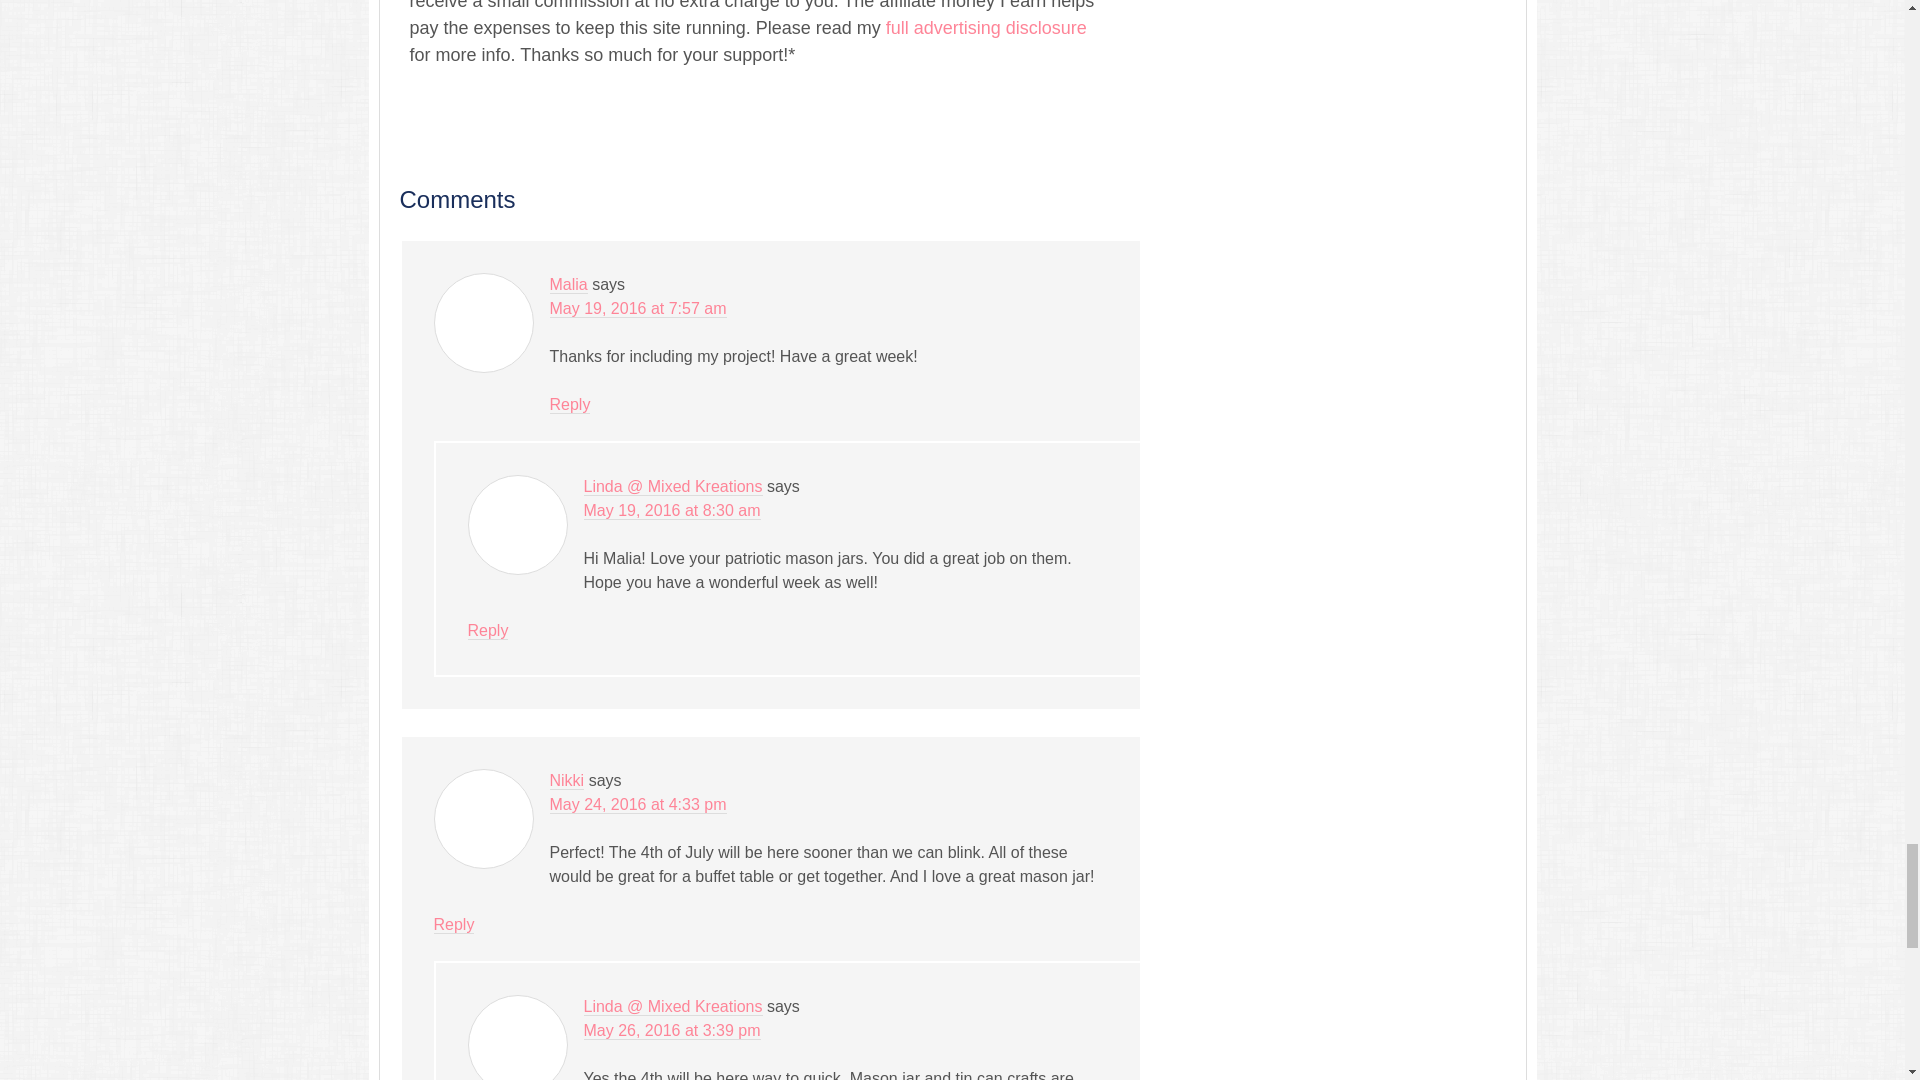 This screenshot has width=1920, height=1080. Describe the element at coordinates (568, 284) in the screenshot. I see `Malia` at that location.